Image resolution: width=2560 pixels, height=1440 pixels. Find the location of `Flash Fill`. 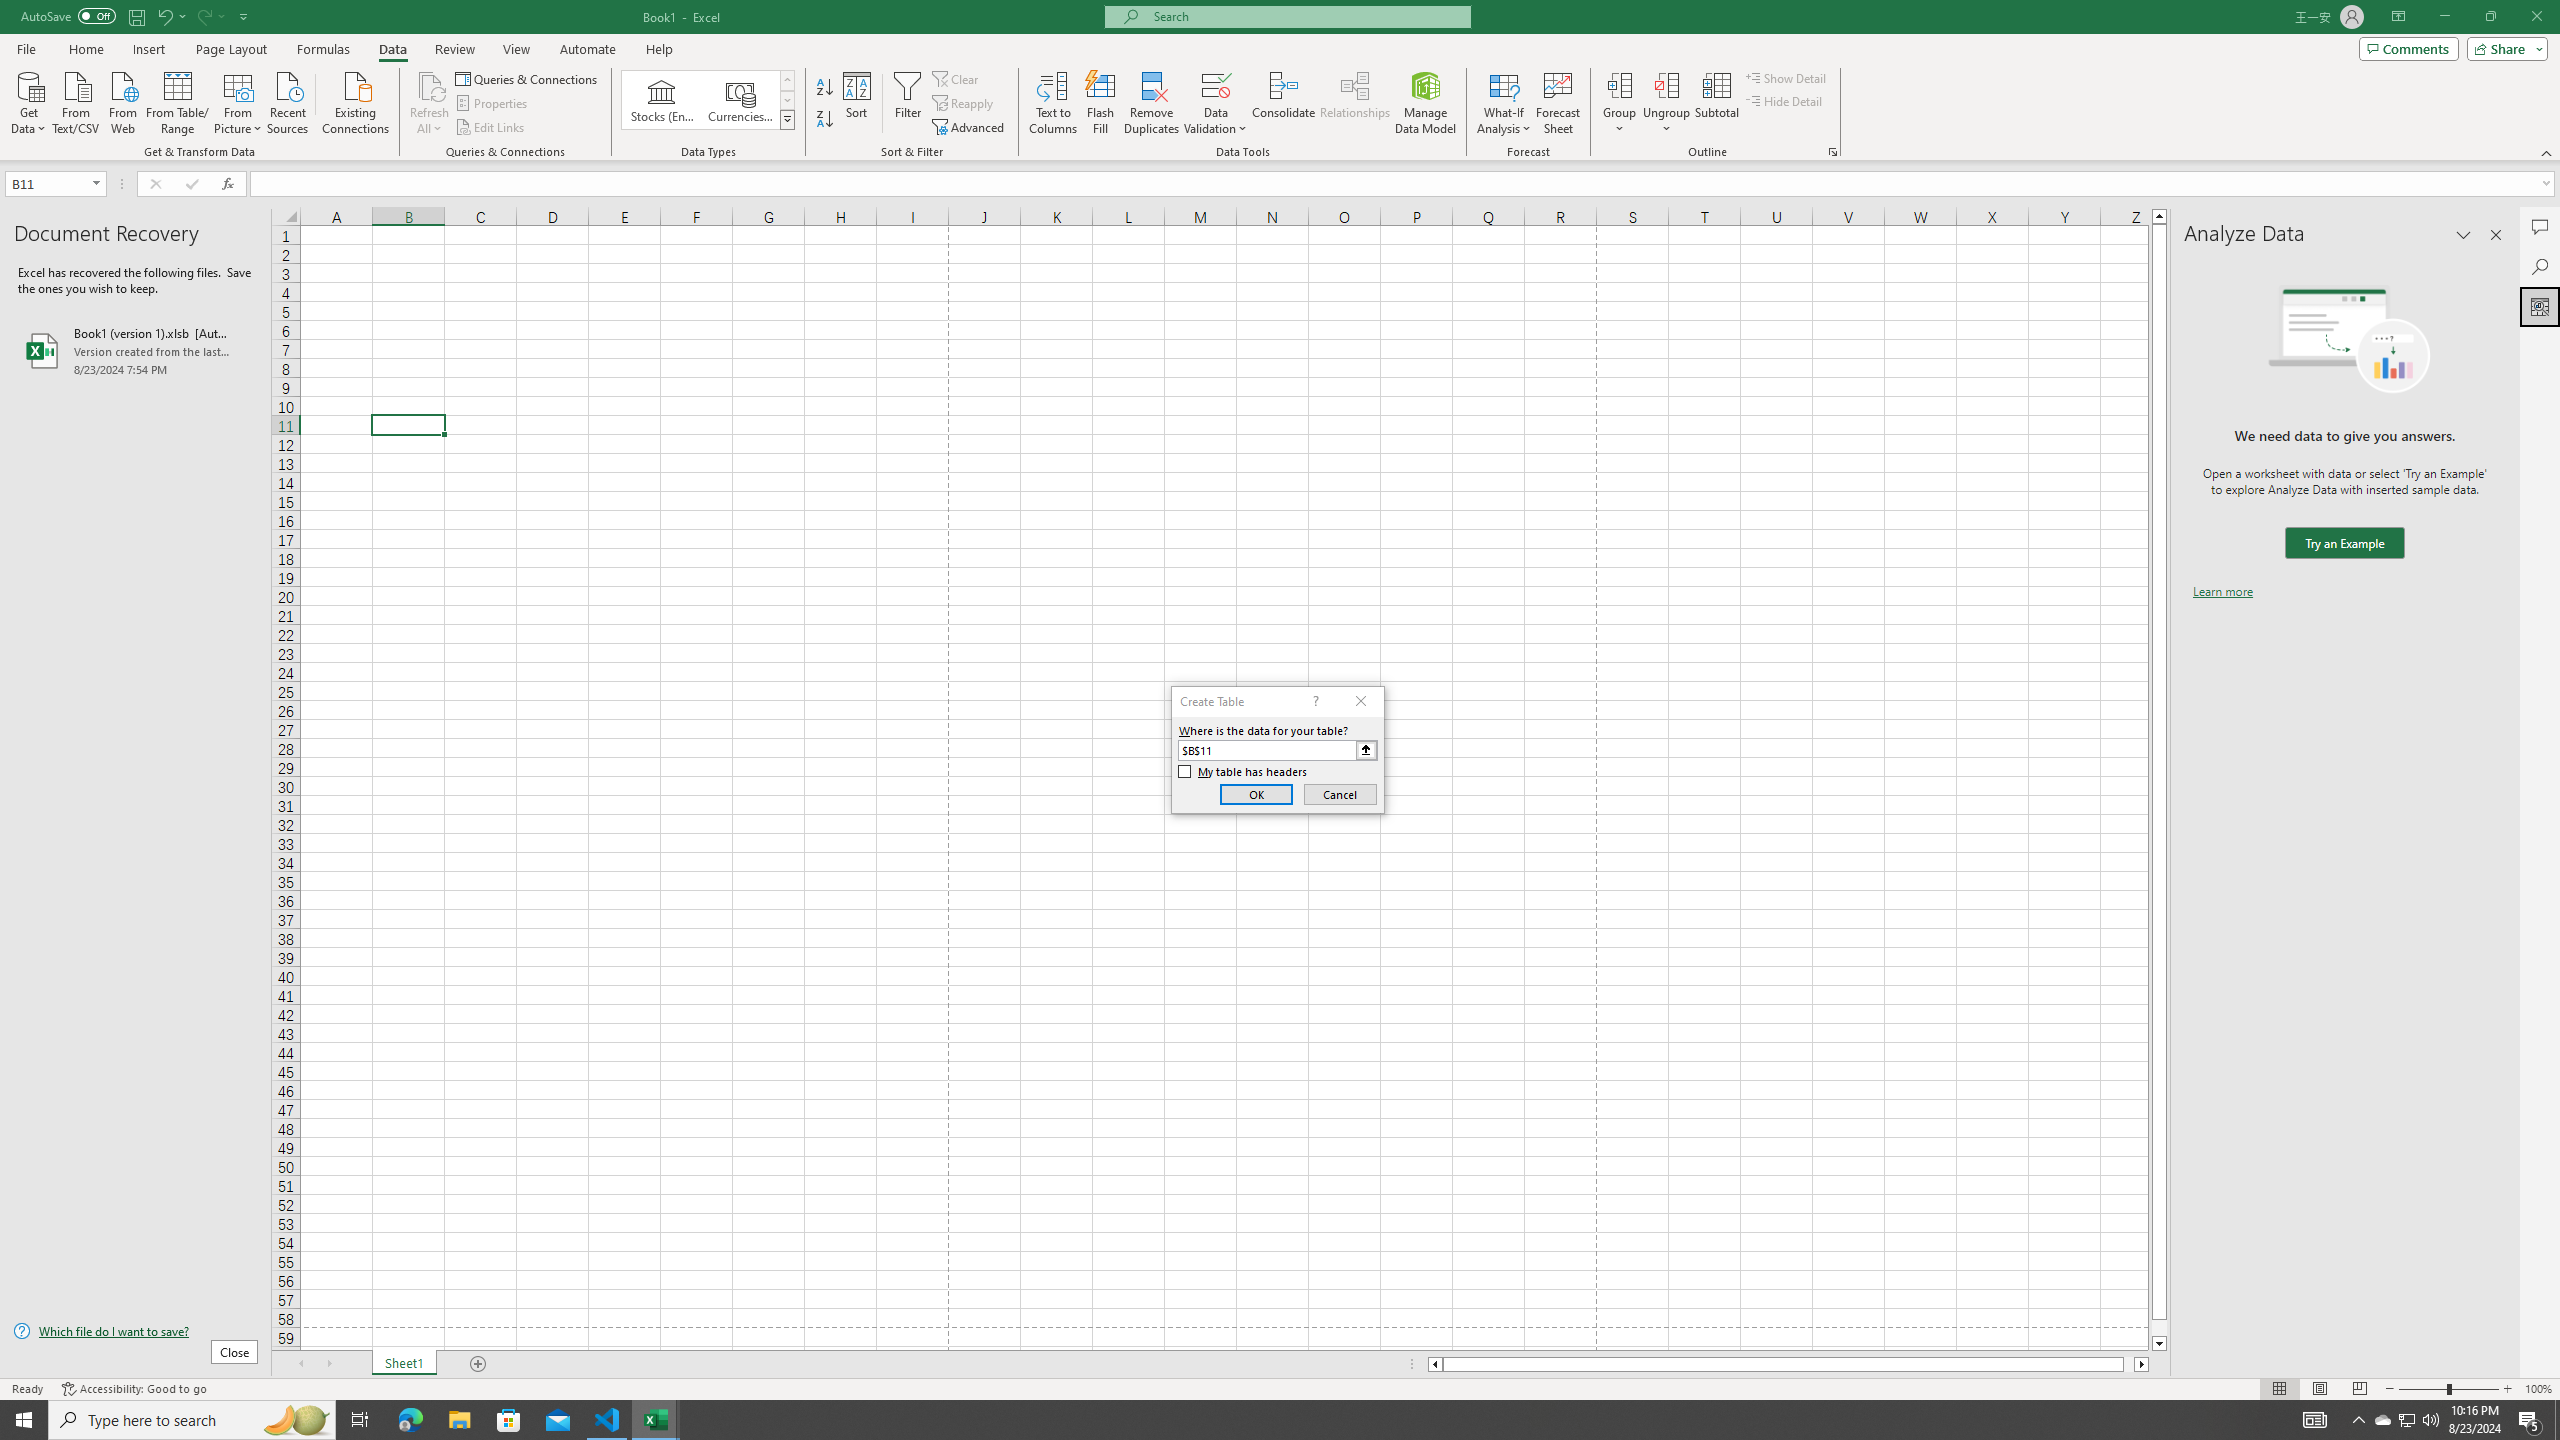

Flash Fill is located at coordinates (1100, 103).